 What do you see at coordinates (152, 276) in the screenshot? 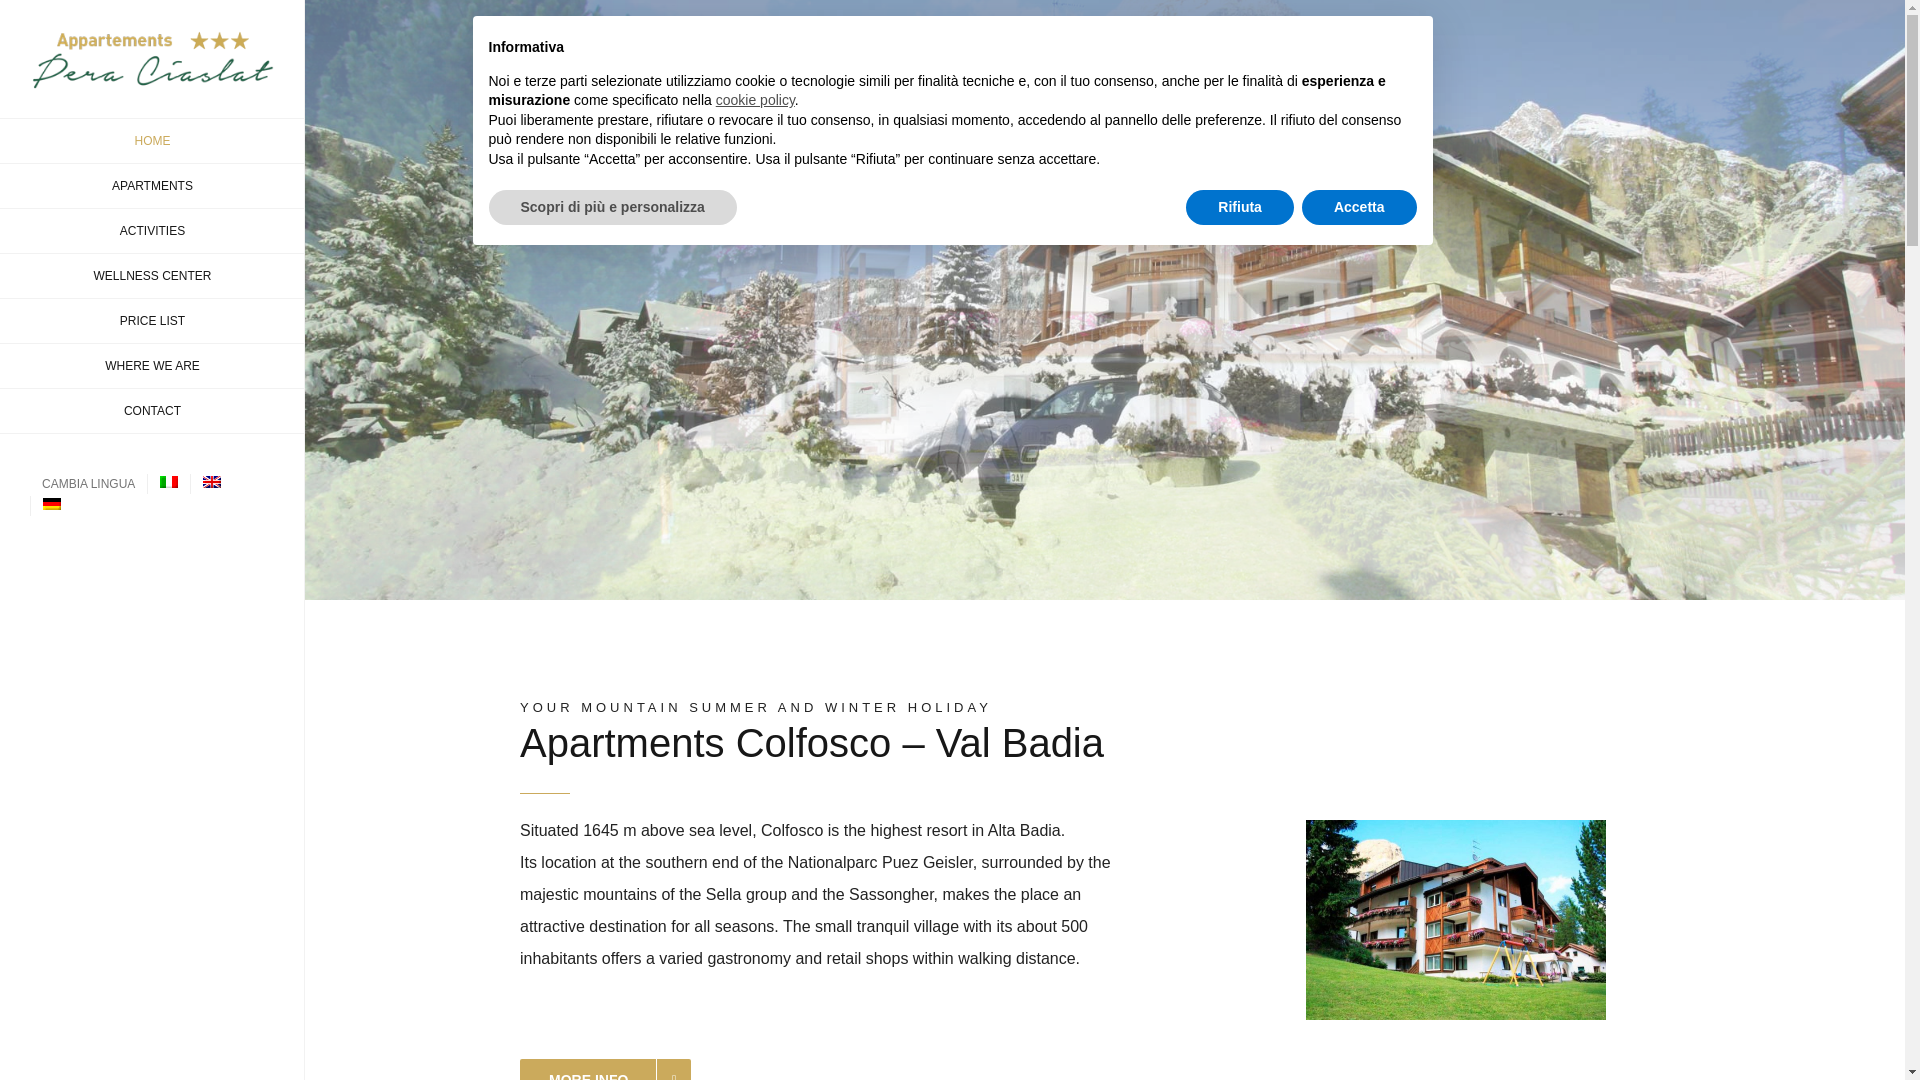
I see `WELLNESS CENTER` at bounding box center [152, 276].